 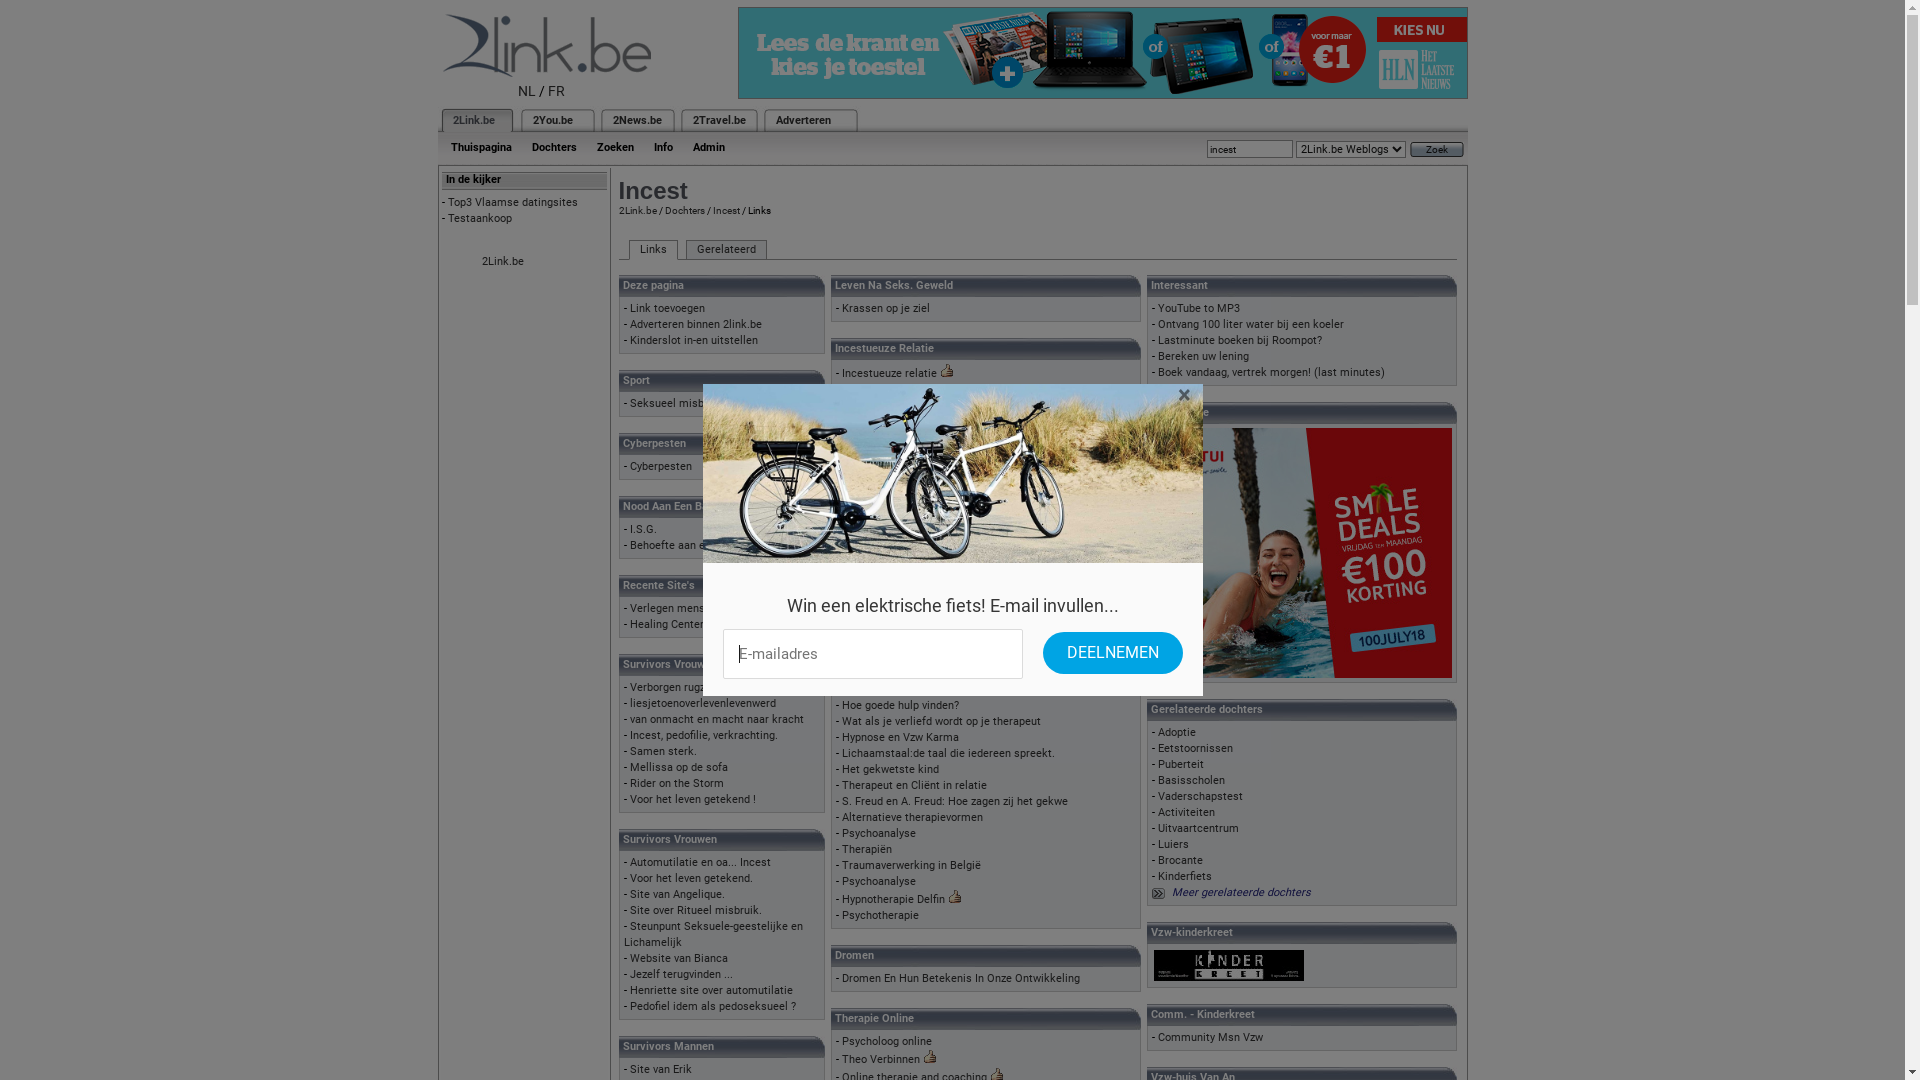 What do you see at coordinates (698, 404) in the screenshot?
I see `Seksueel misbruik bij sport` at bounding box center [698, 404].